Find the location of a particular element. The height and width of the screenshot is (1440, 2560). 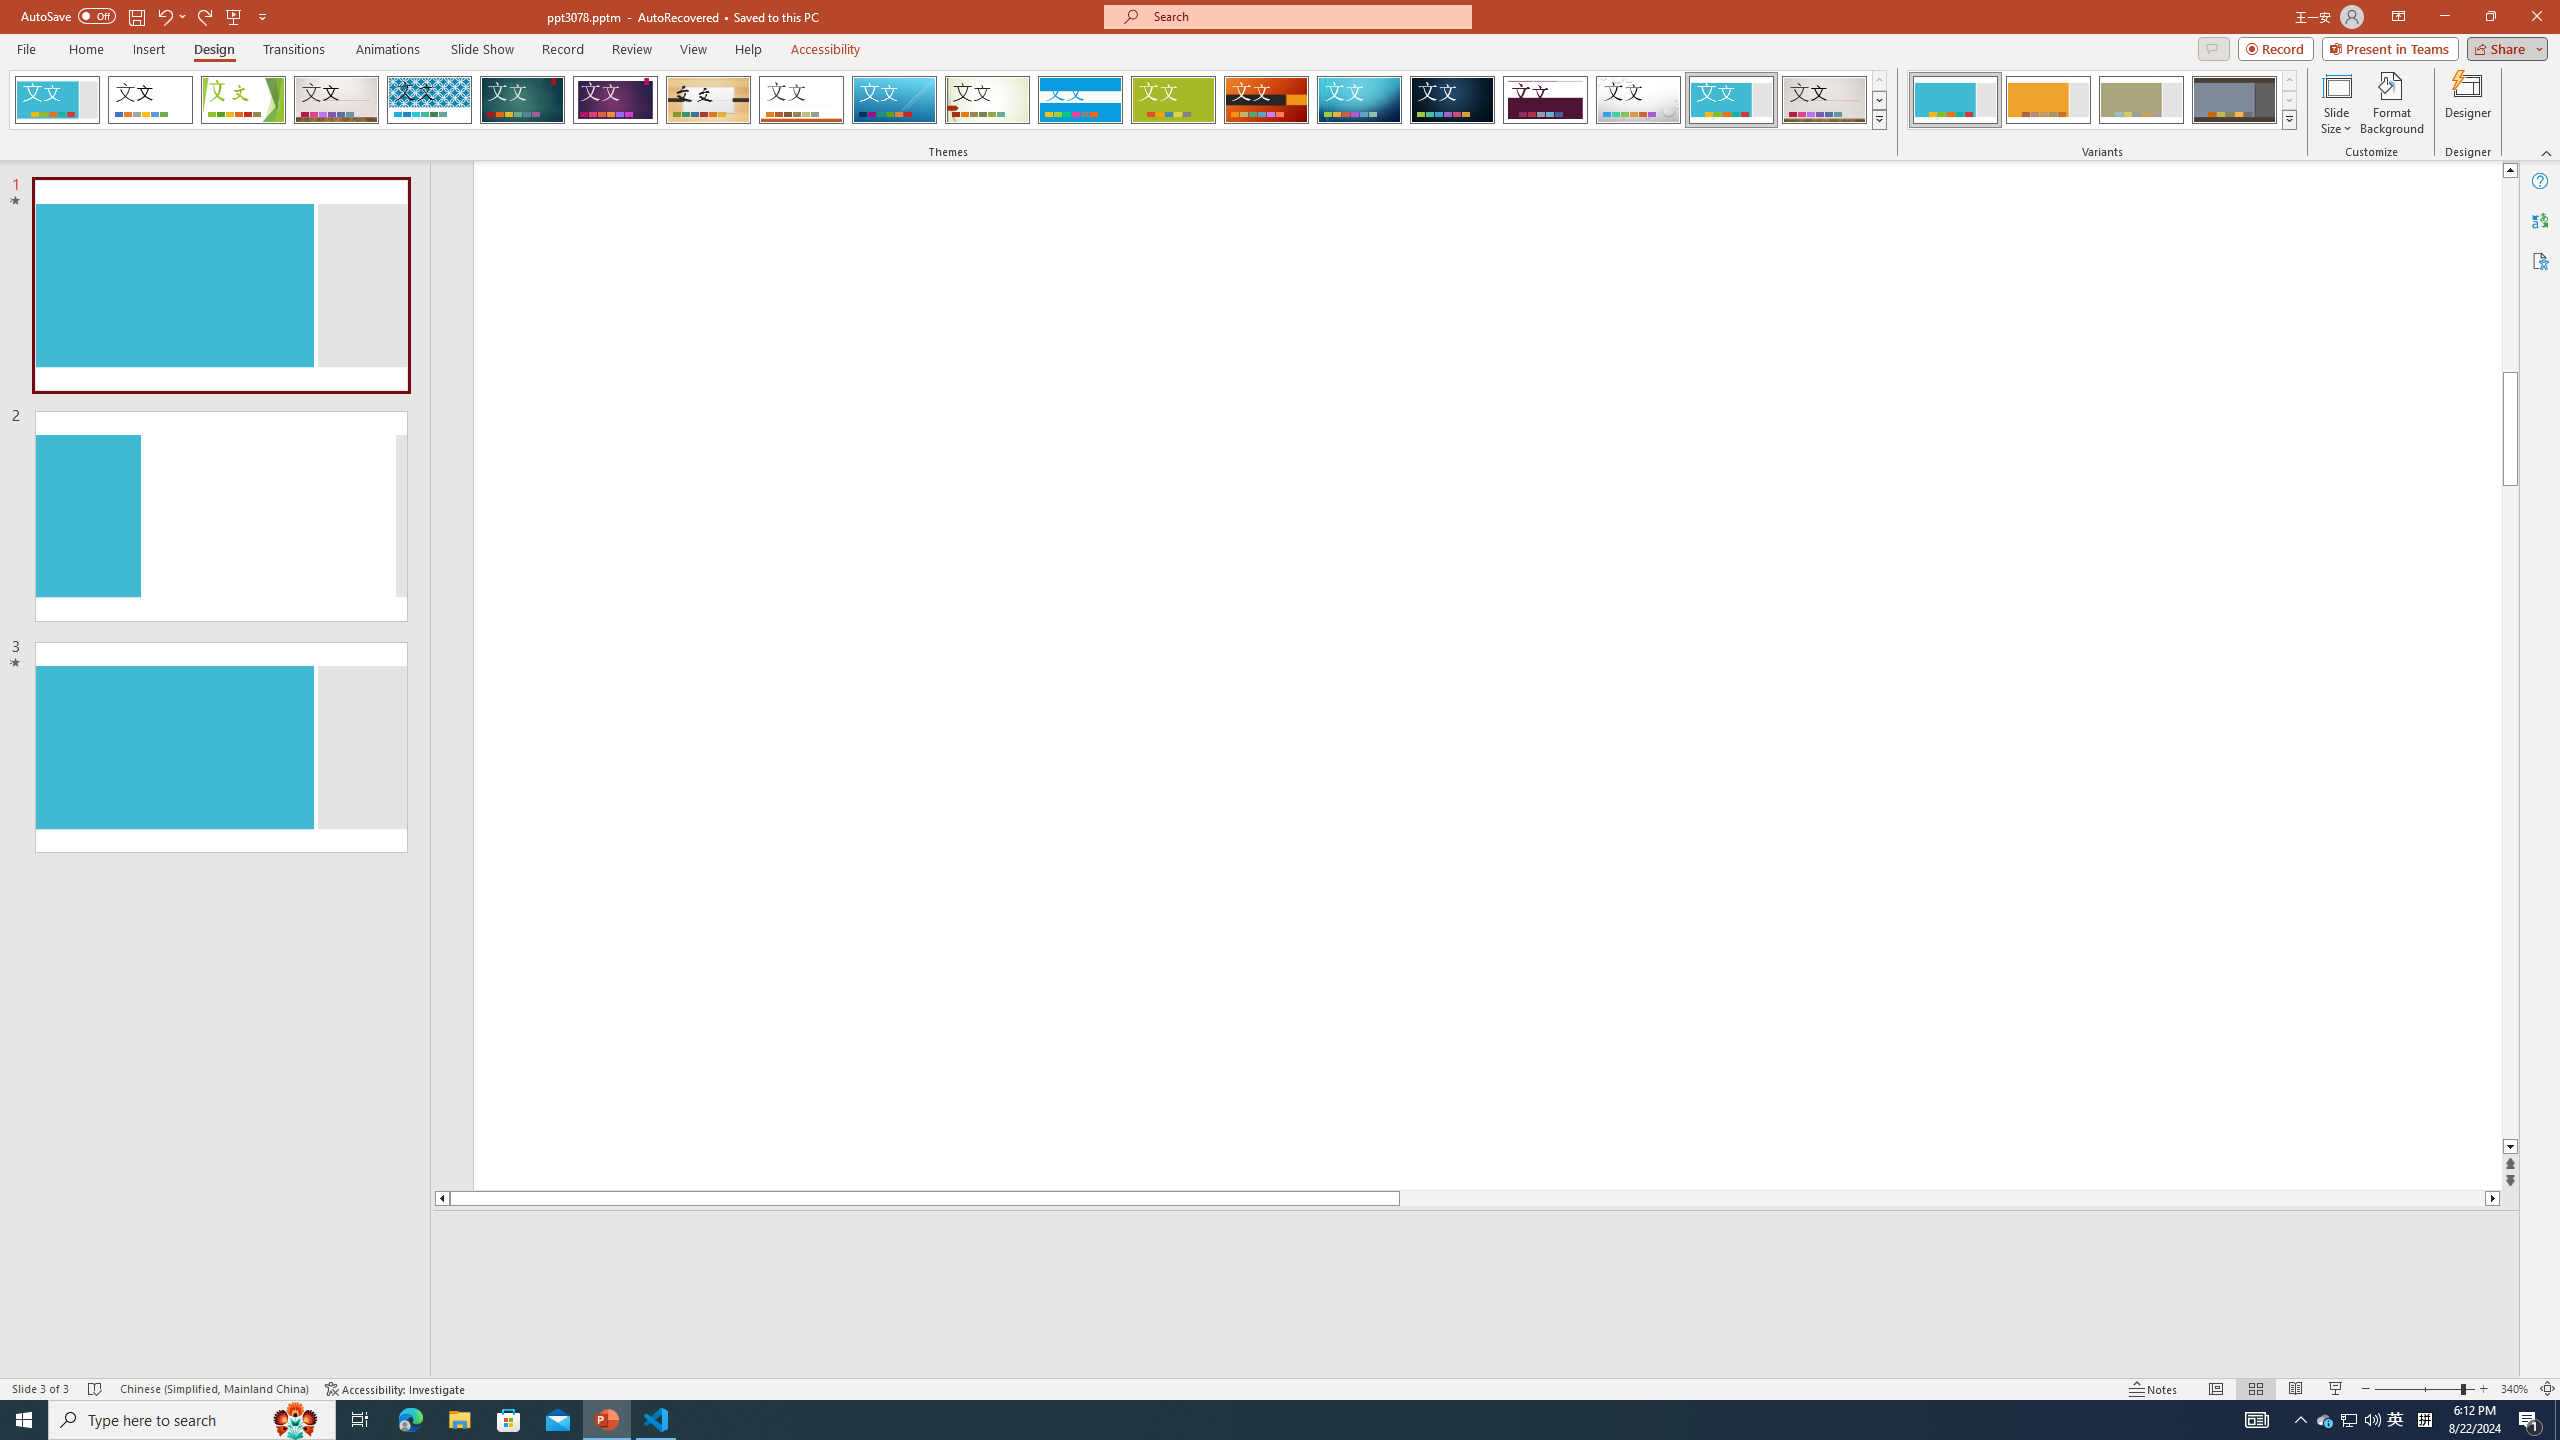

Frame Variant 4 is located at coordinates (2234, 100).